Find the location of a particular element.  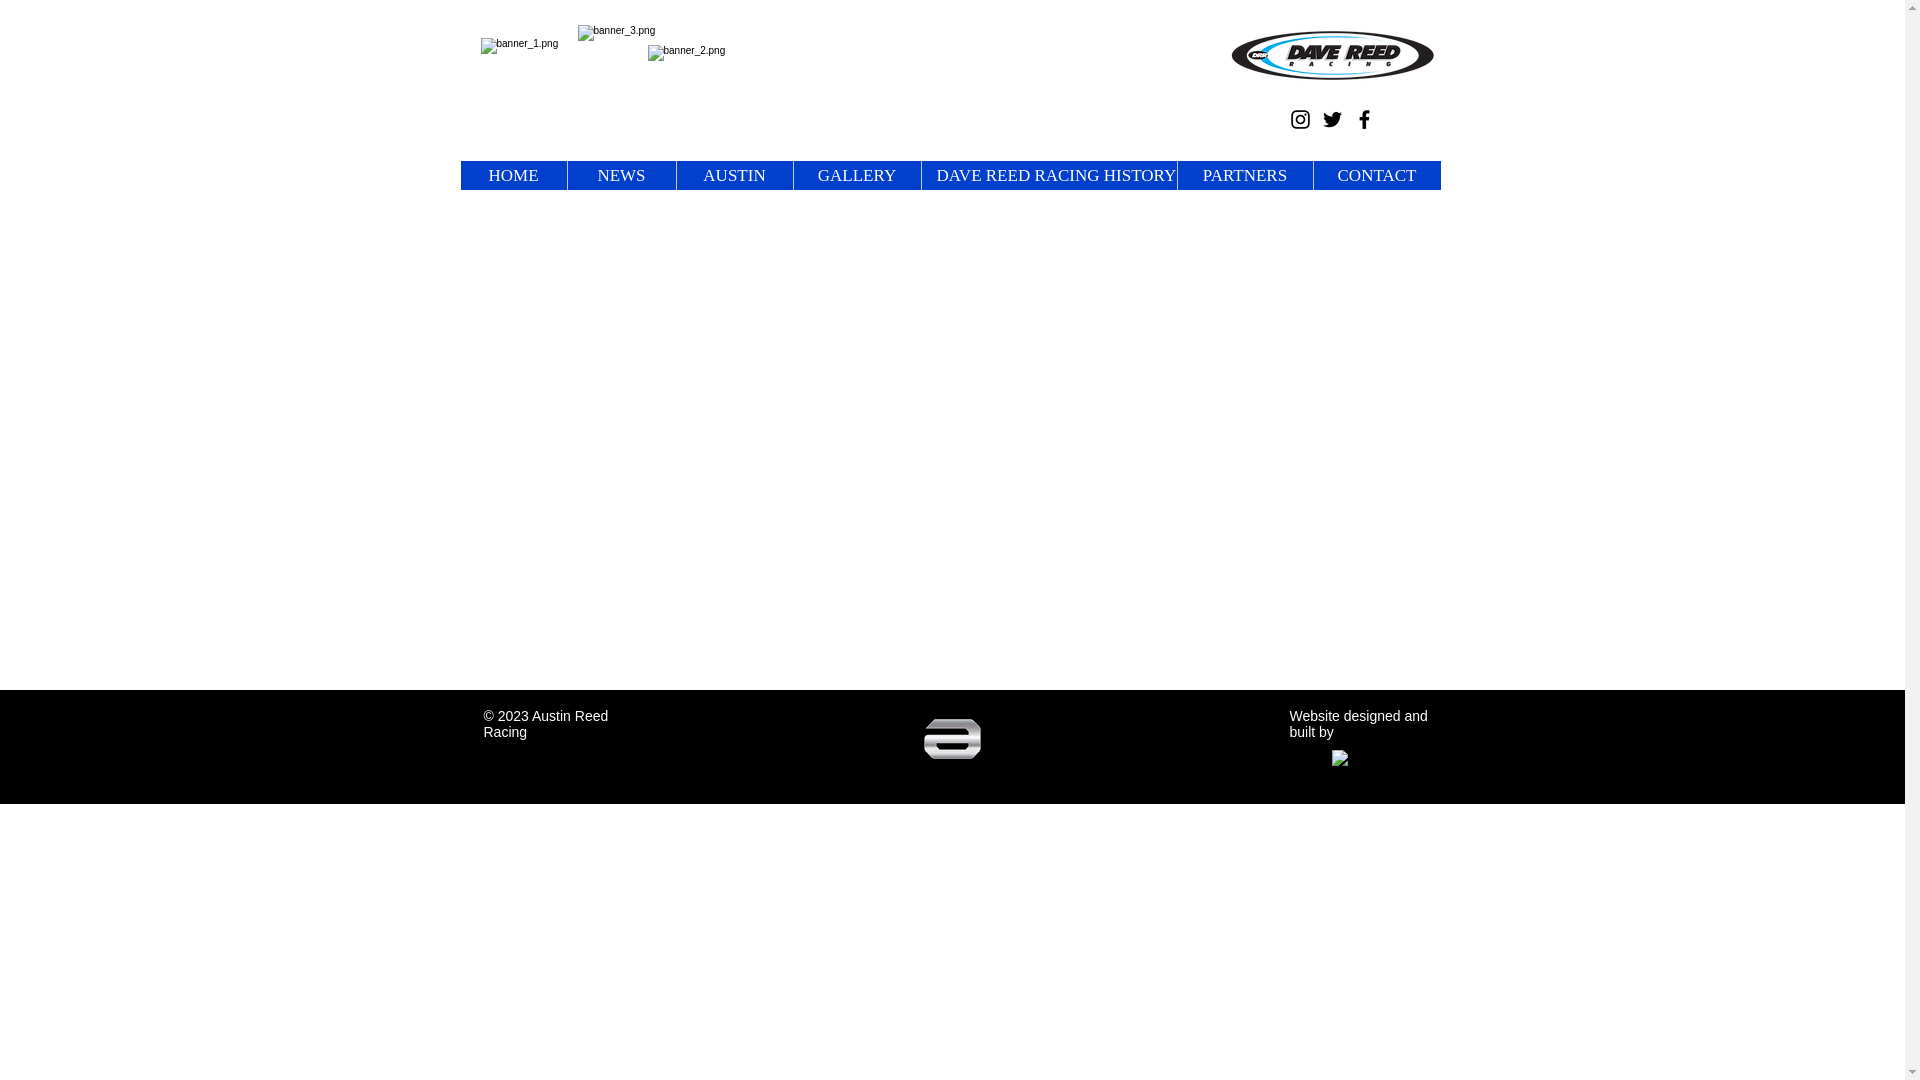

DAVE REED RACING HISTORY is located at coordinates (1047, 175).